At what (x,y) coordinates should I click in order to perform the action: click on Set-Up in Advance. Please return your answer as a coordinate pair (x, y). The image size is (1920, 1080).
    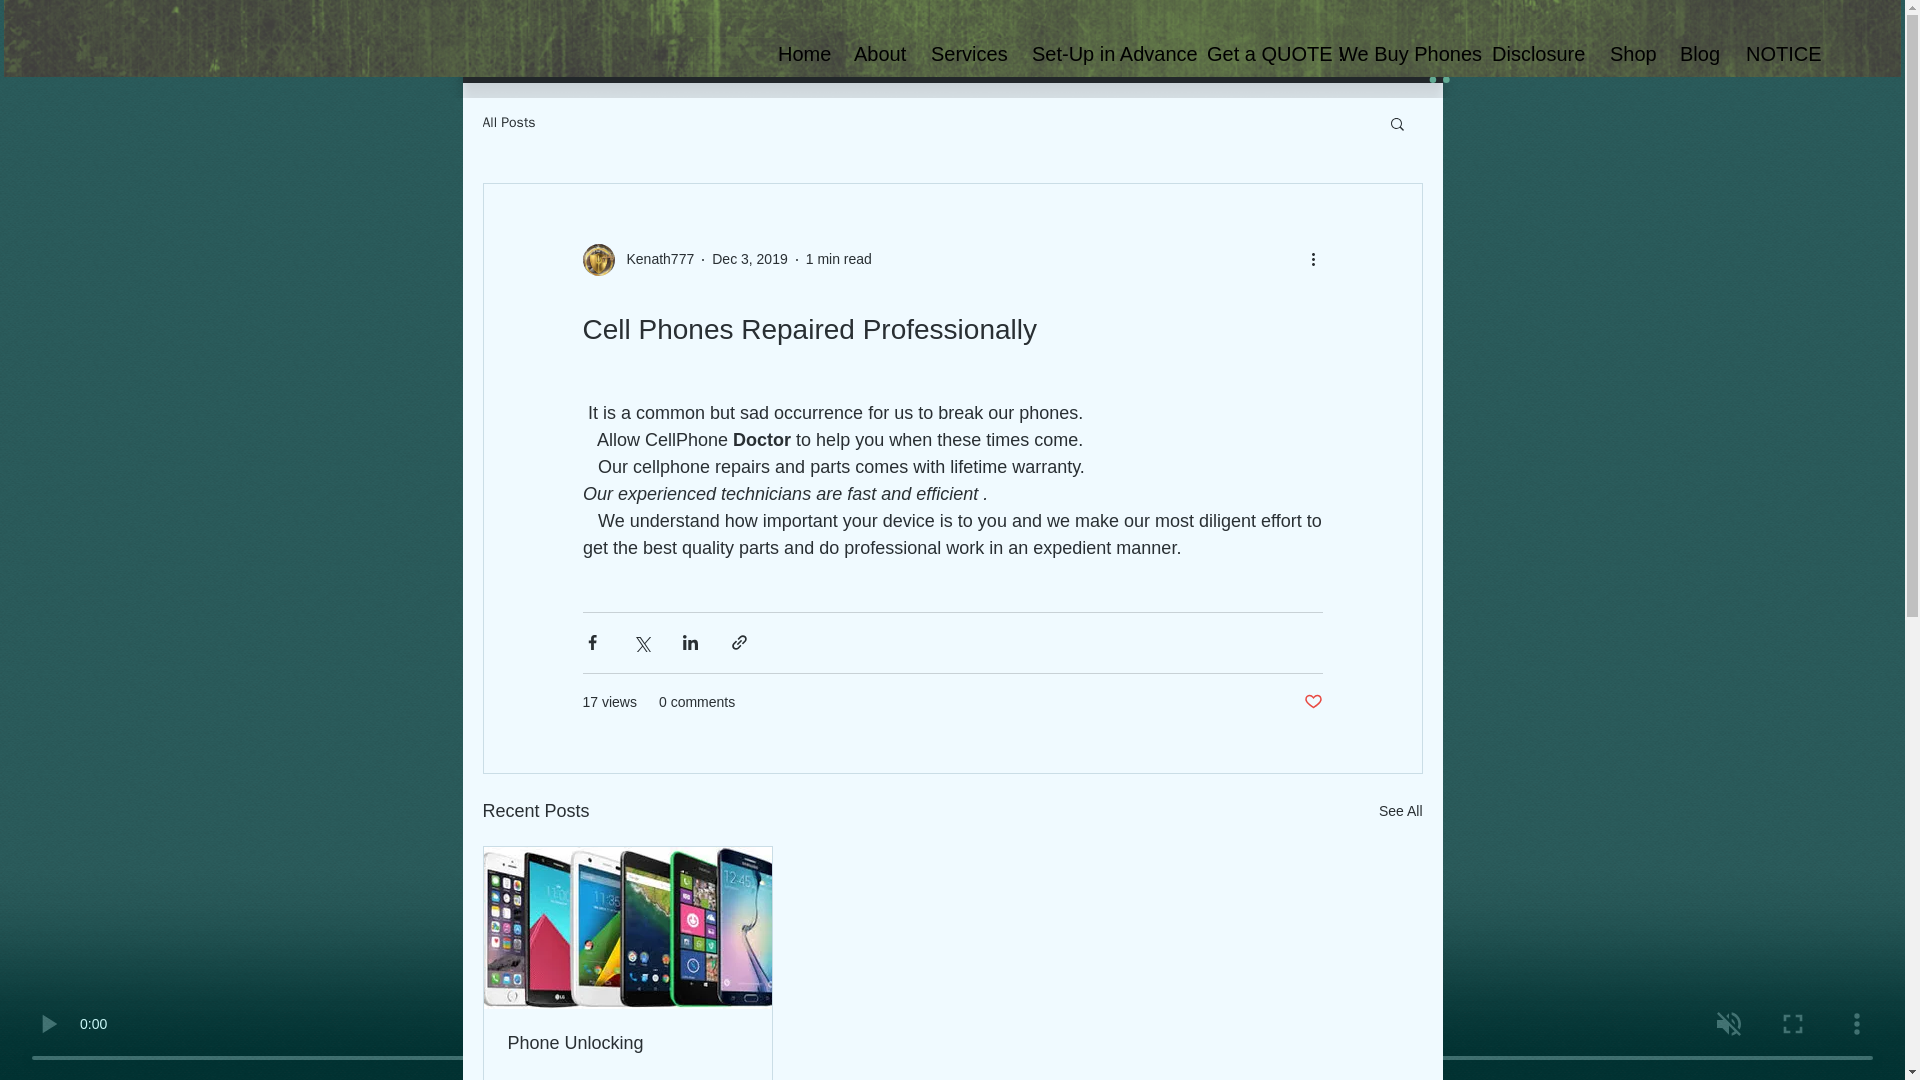
    Looking at the image, I should click on (1104, 54).